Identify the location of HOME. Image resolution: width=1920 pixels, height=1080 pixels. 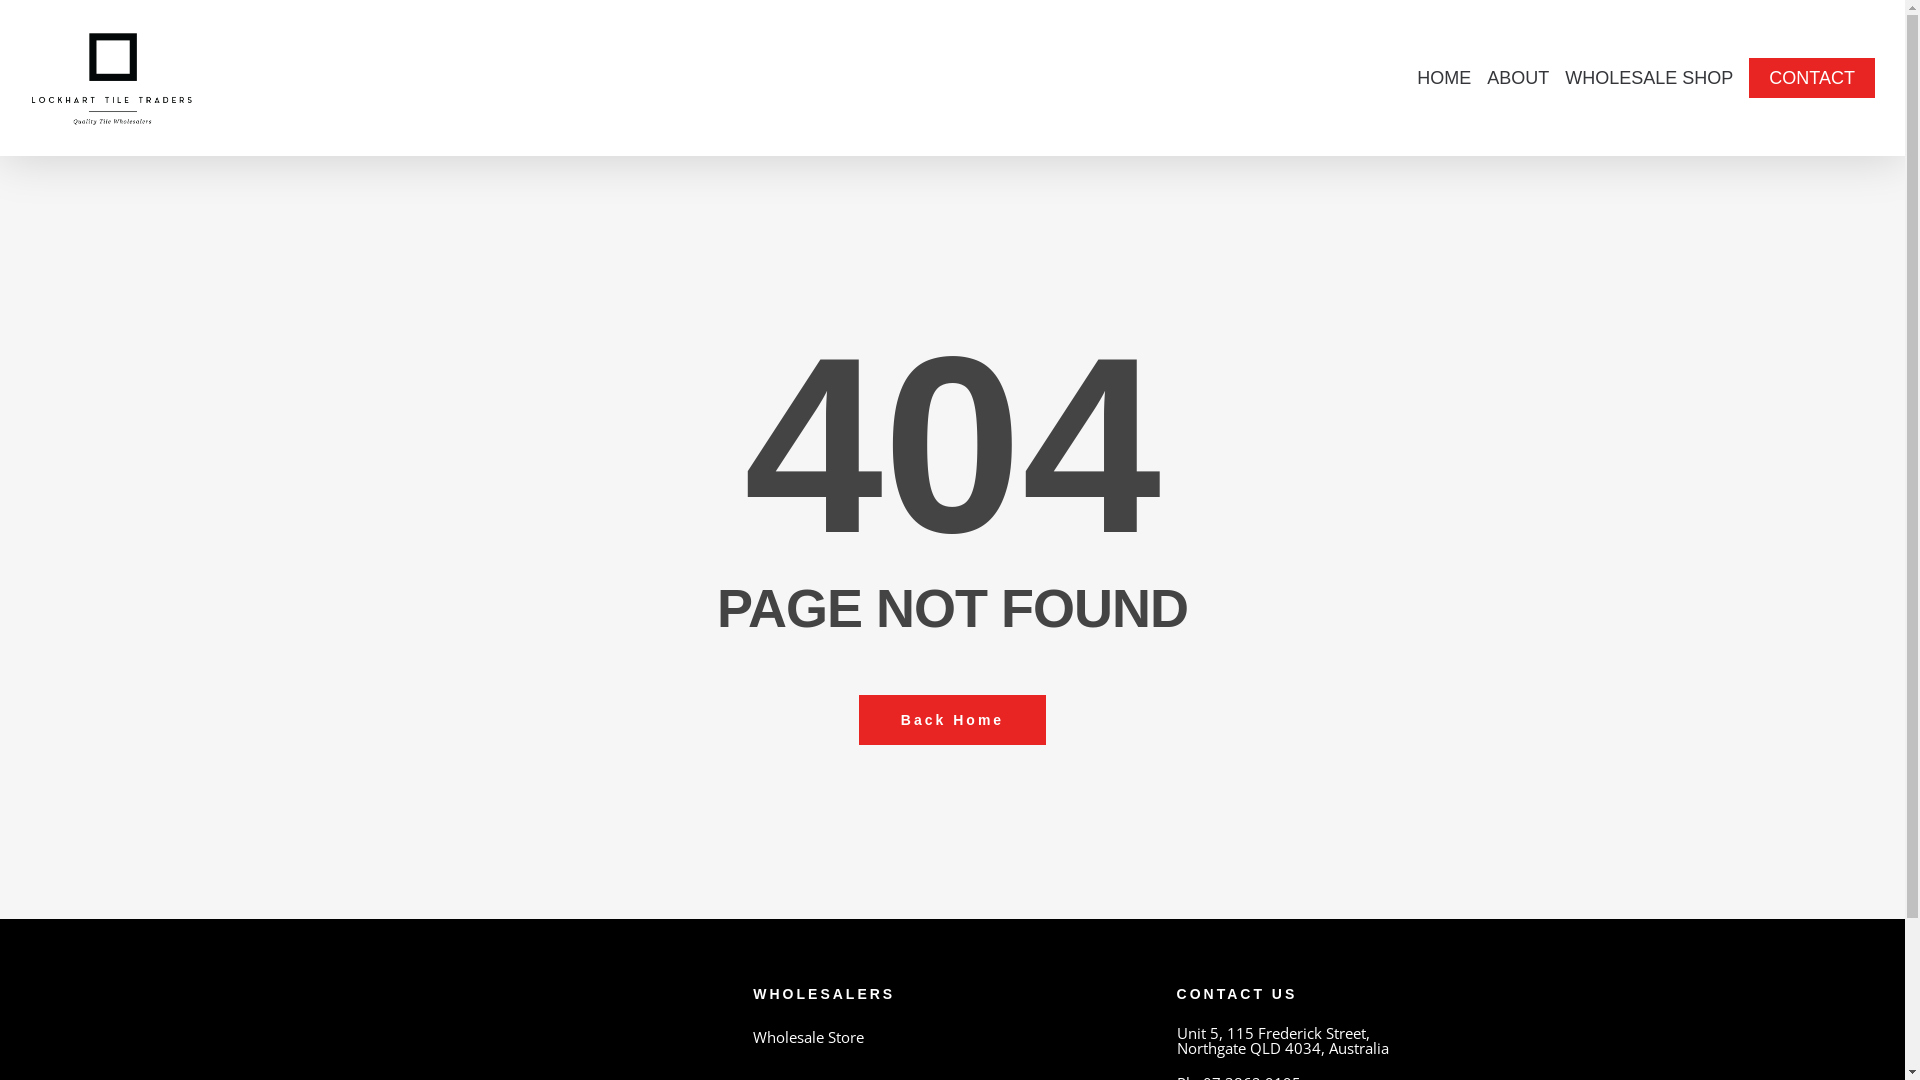
(1444, 78).